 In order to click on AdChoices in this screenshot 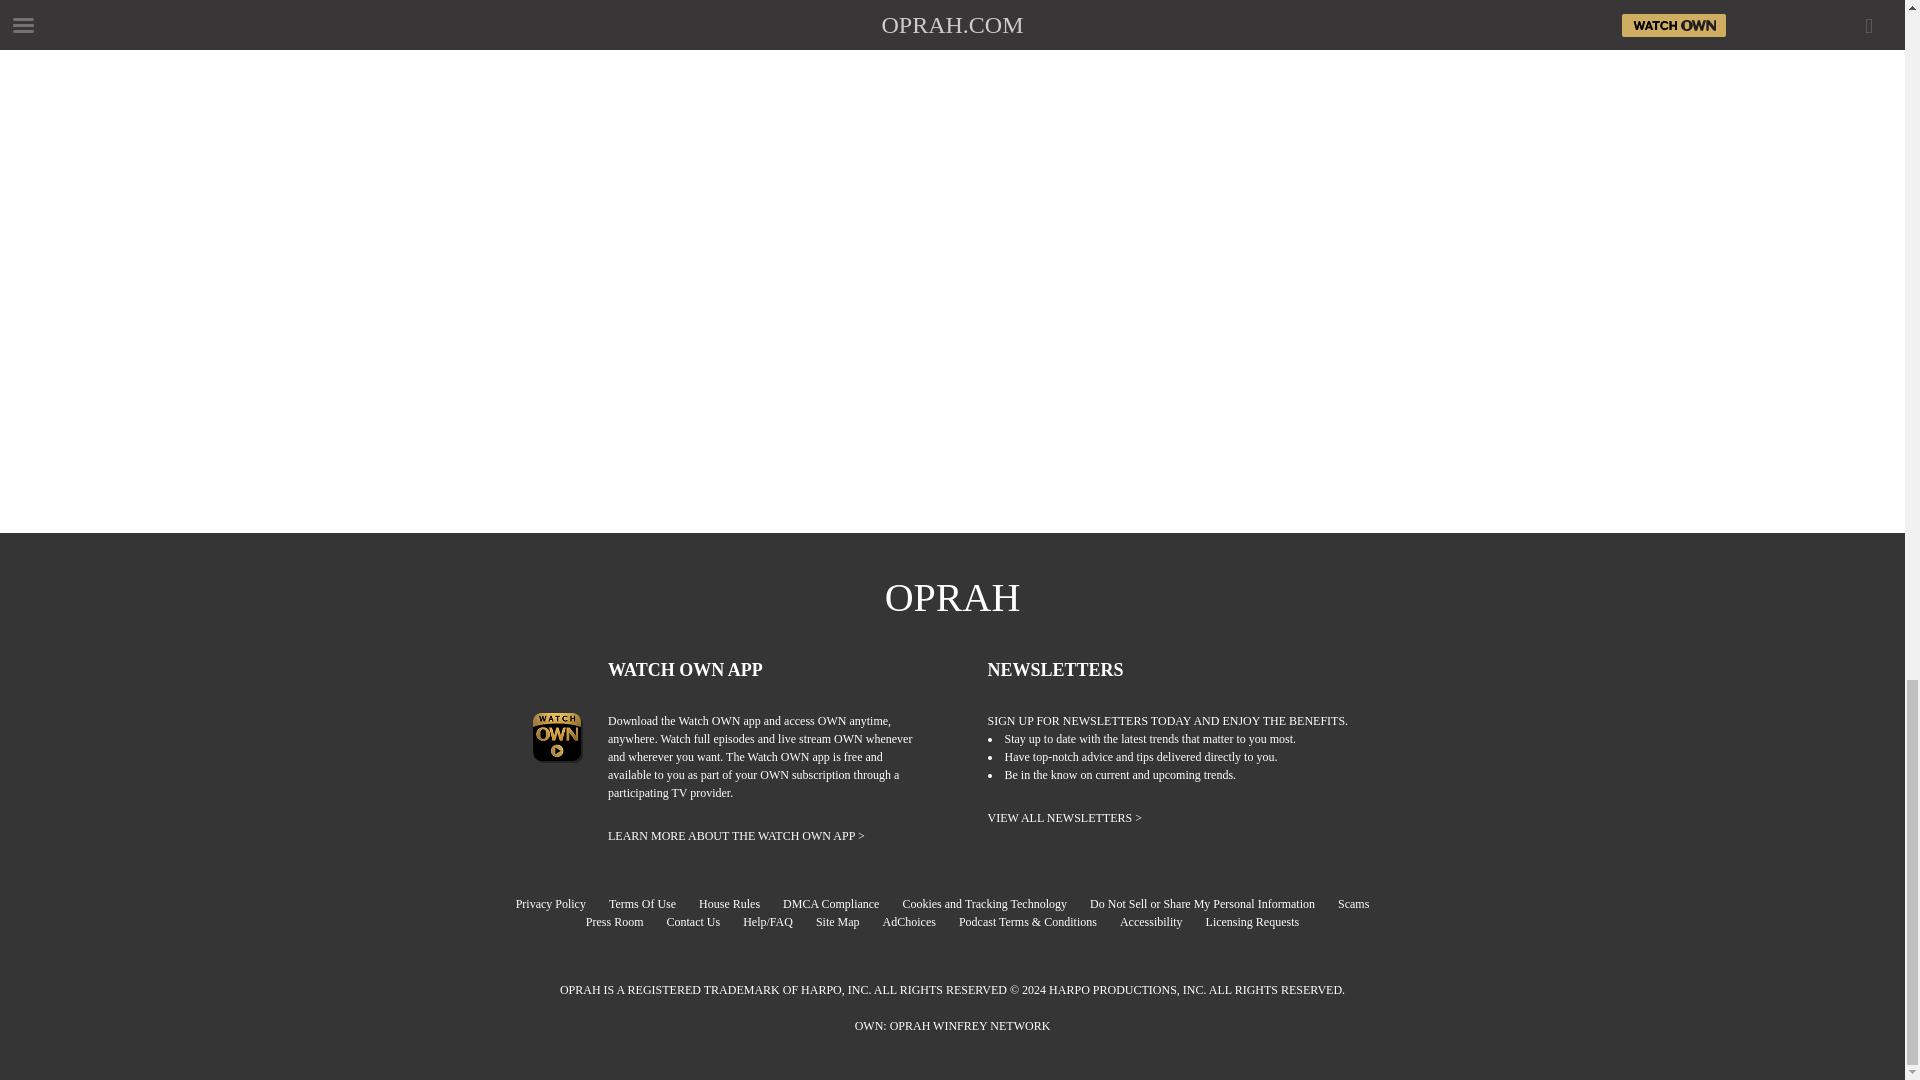, I will do `click(920, 921)`.